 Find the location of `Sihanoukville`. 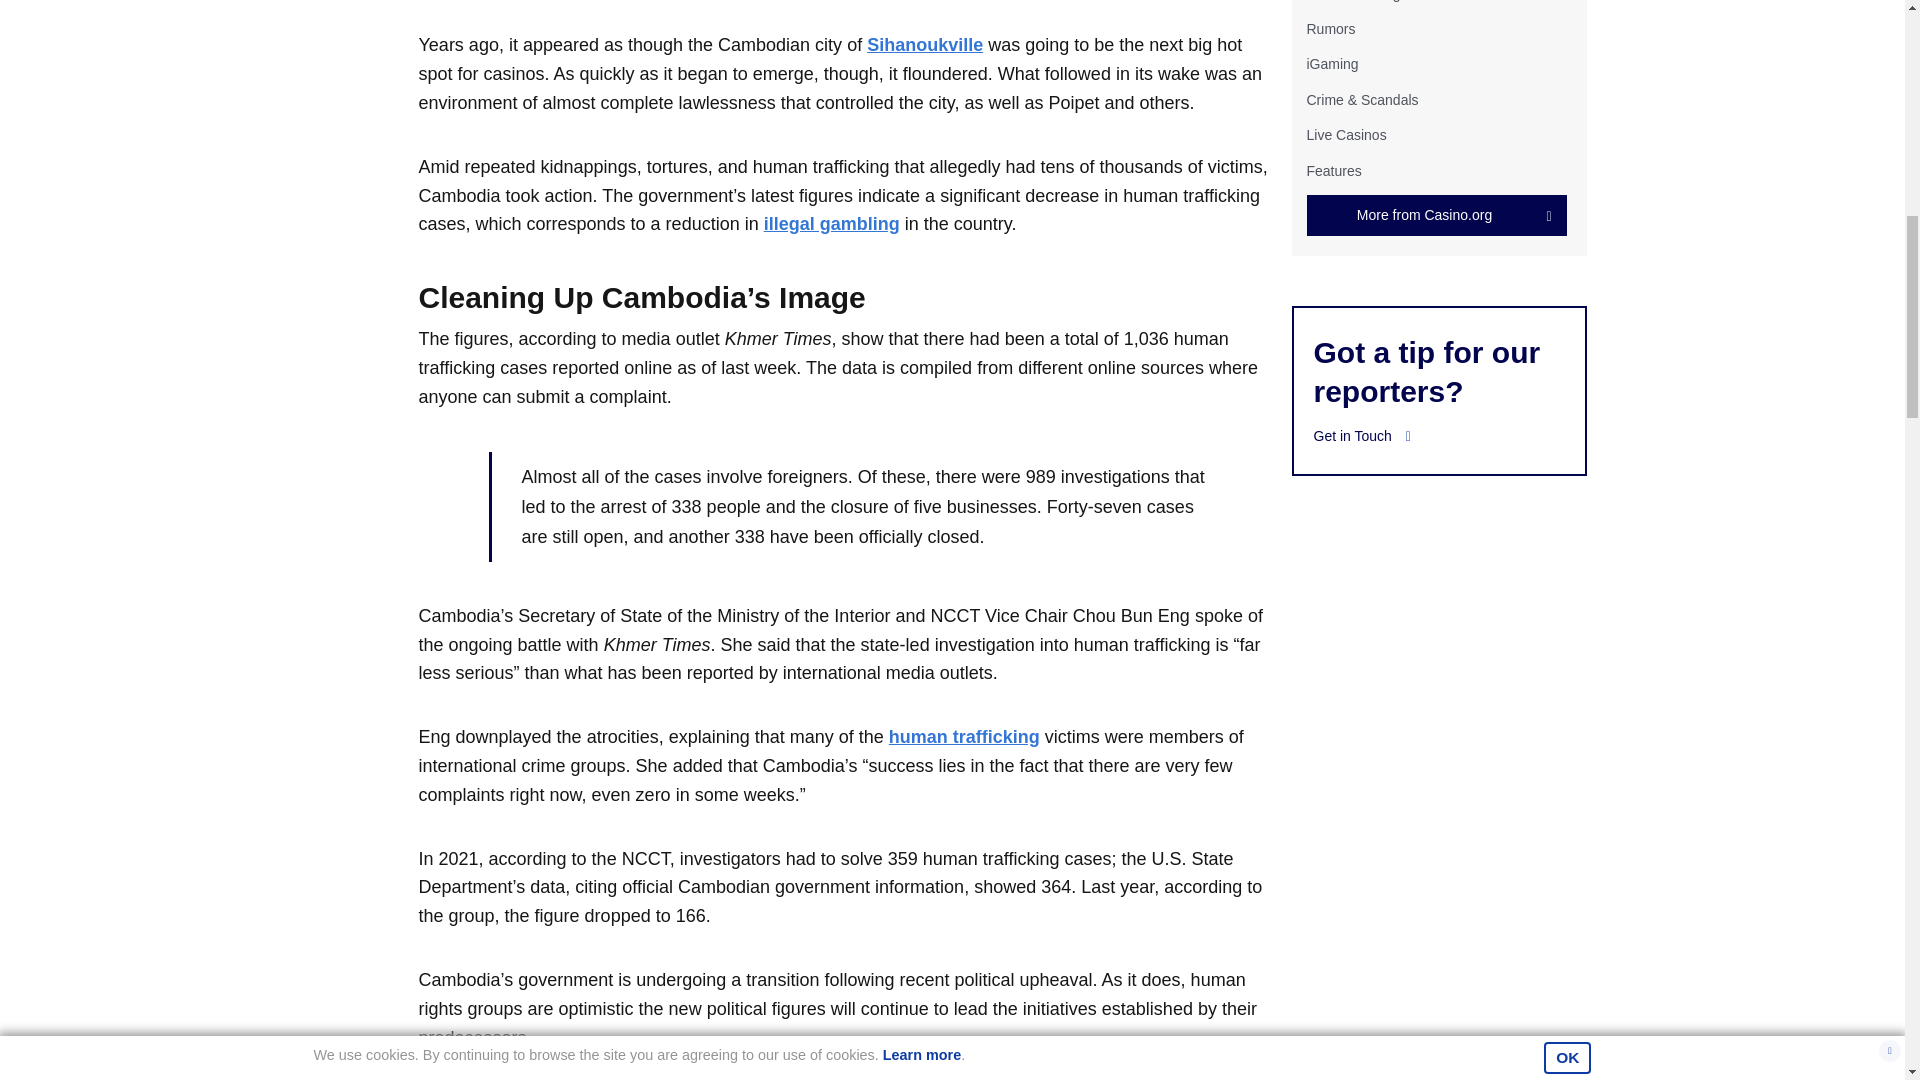

Sihanoukville is located at coordinates (925, 44).